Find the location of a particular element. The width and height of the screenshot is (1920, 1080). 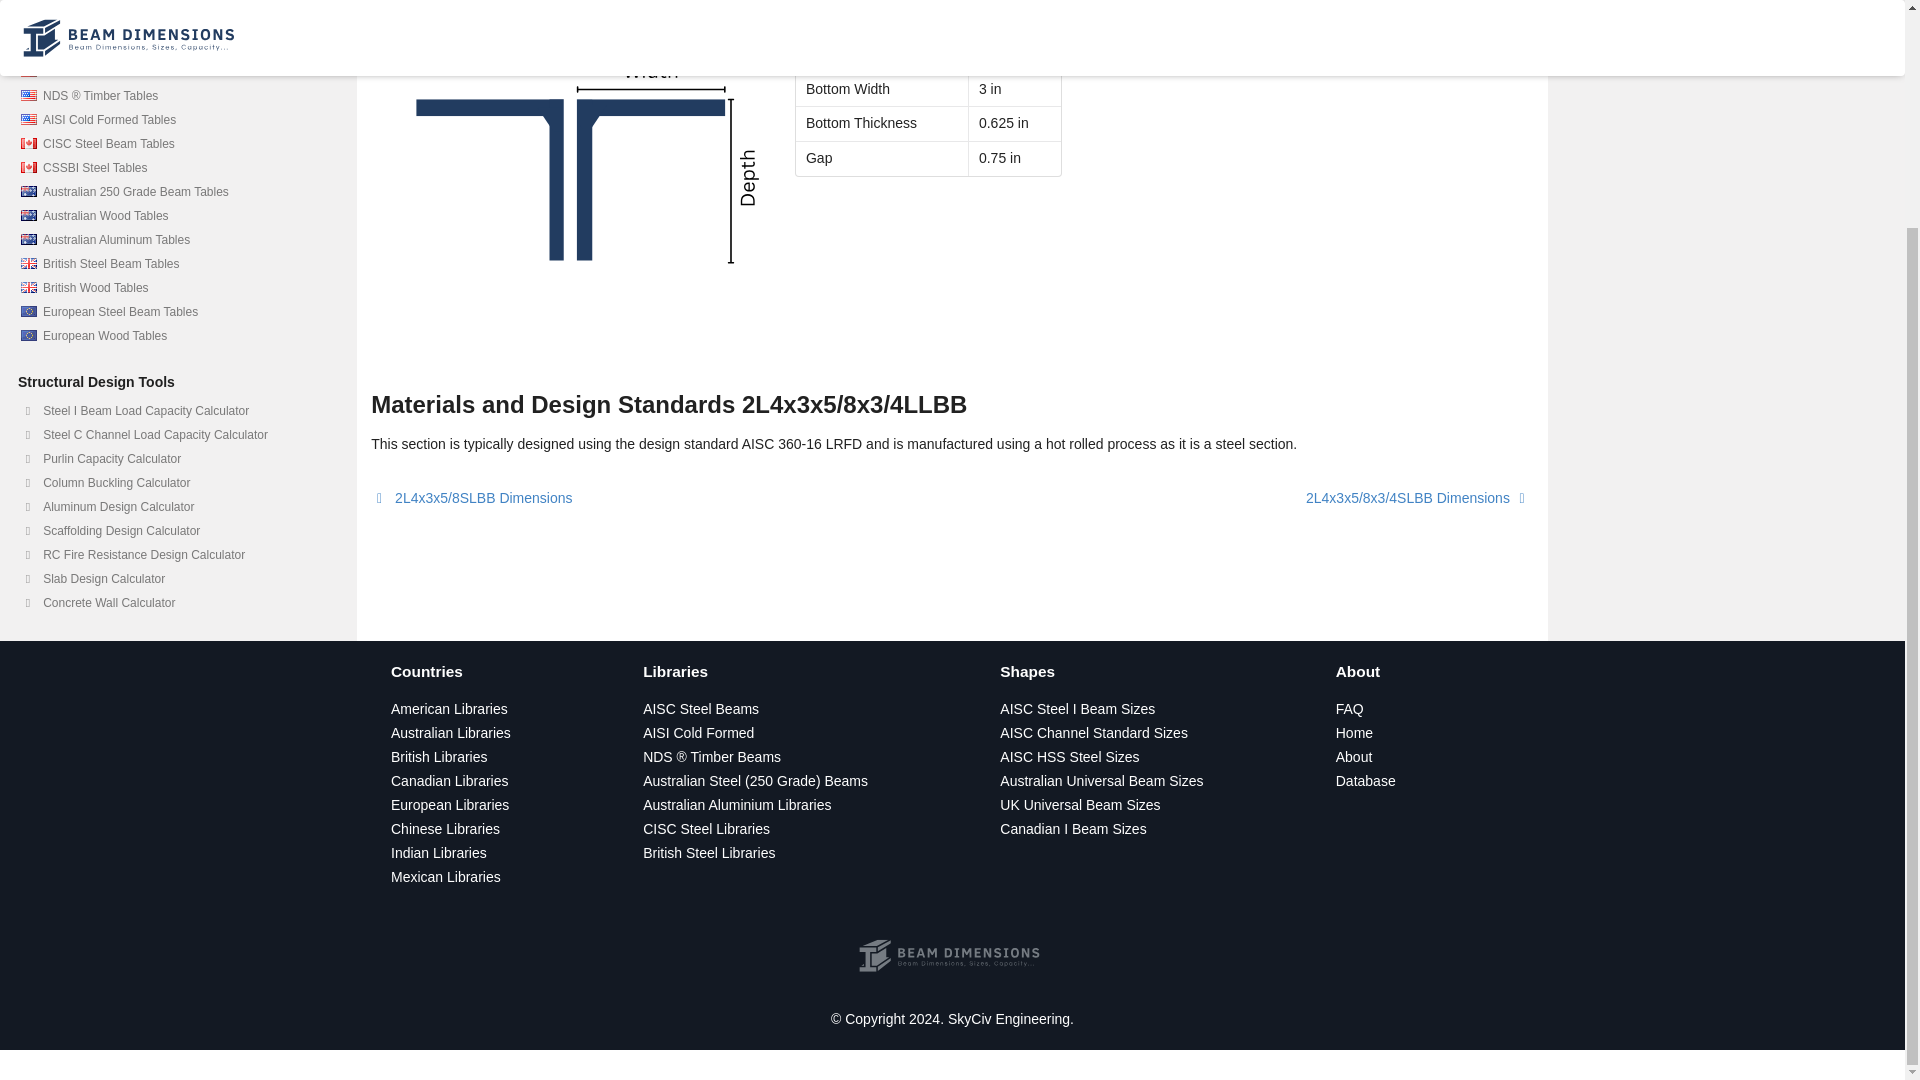

CISC Steel Beam Tables is located at coordinates (173, 143).